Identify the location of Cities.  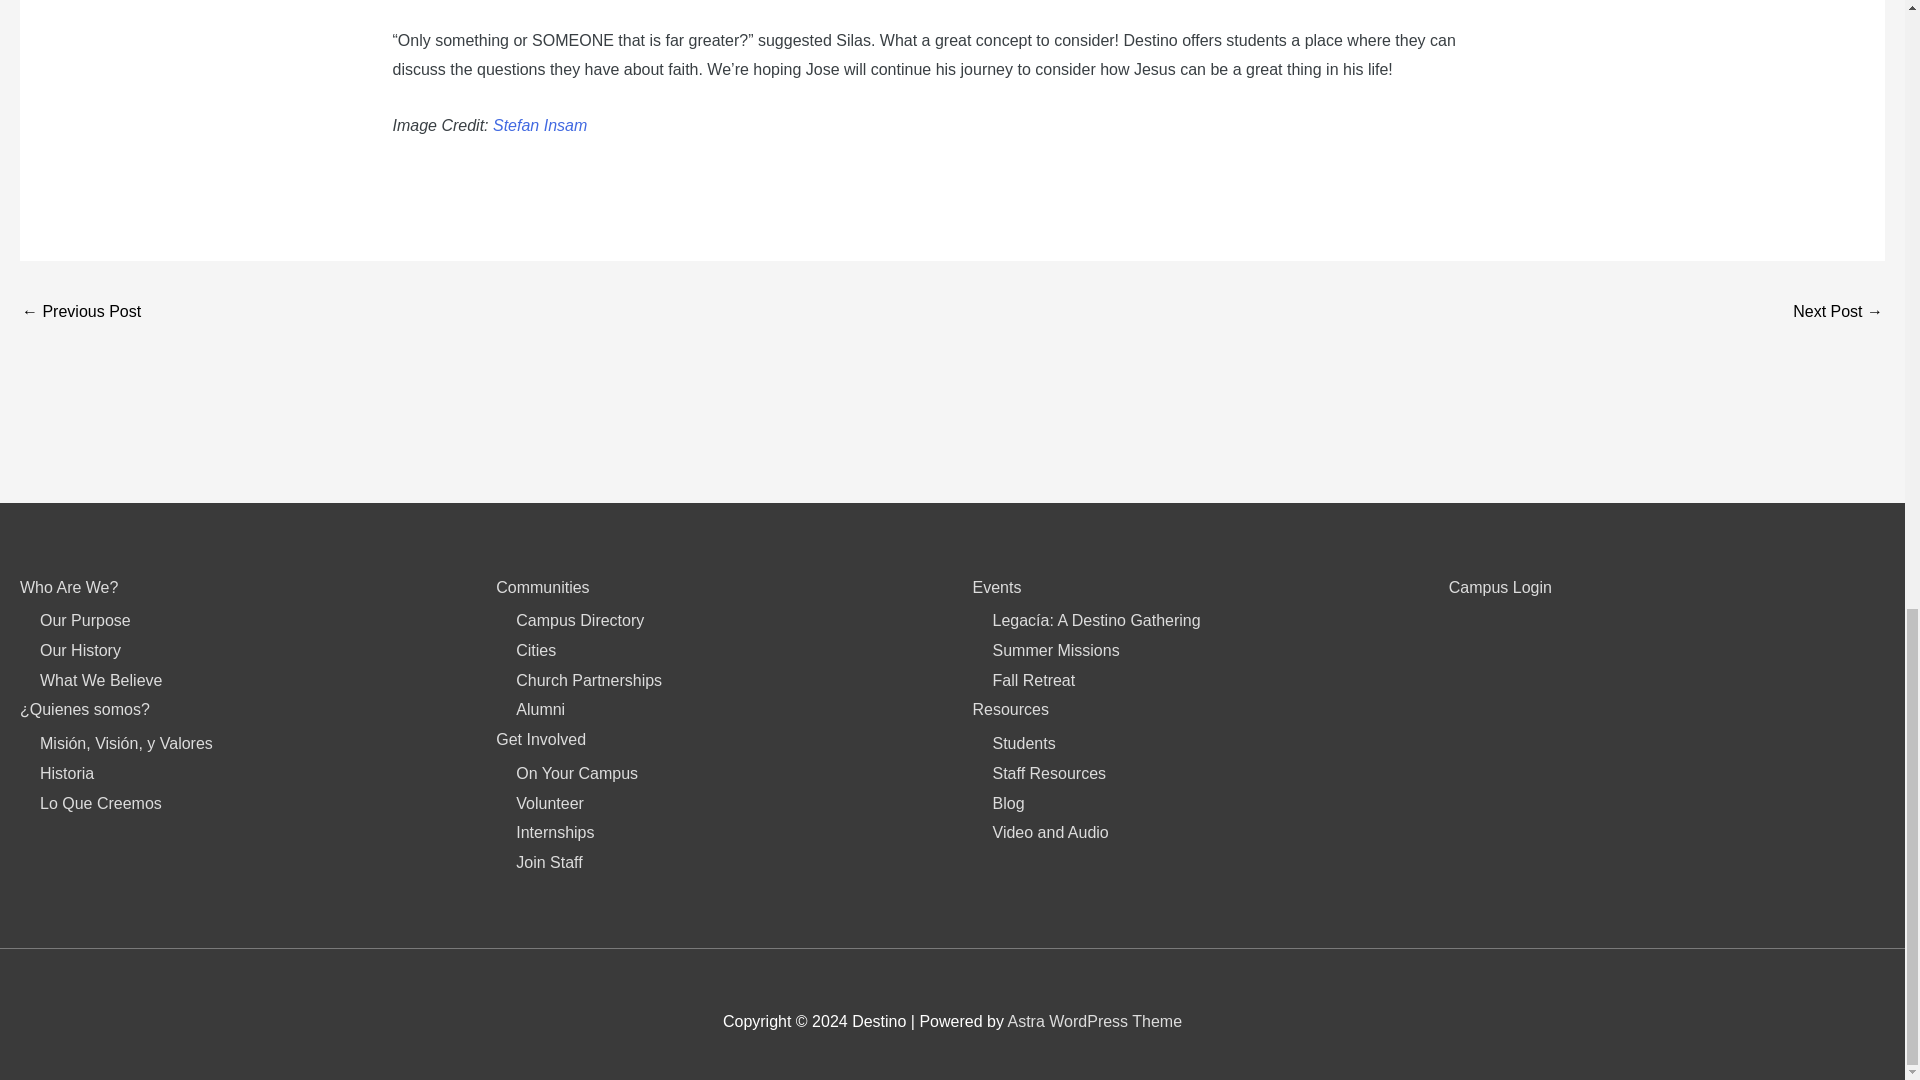
(536, 650).